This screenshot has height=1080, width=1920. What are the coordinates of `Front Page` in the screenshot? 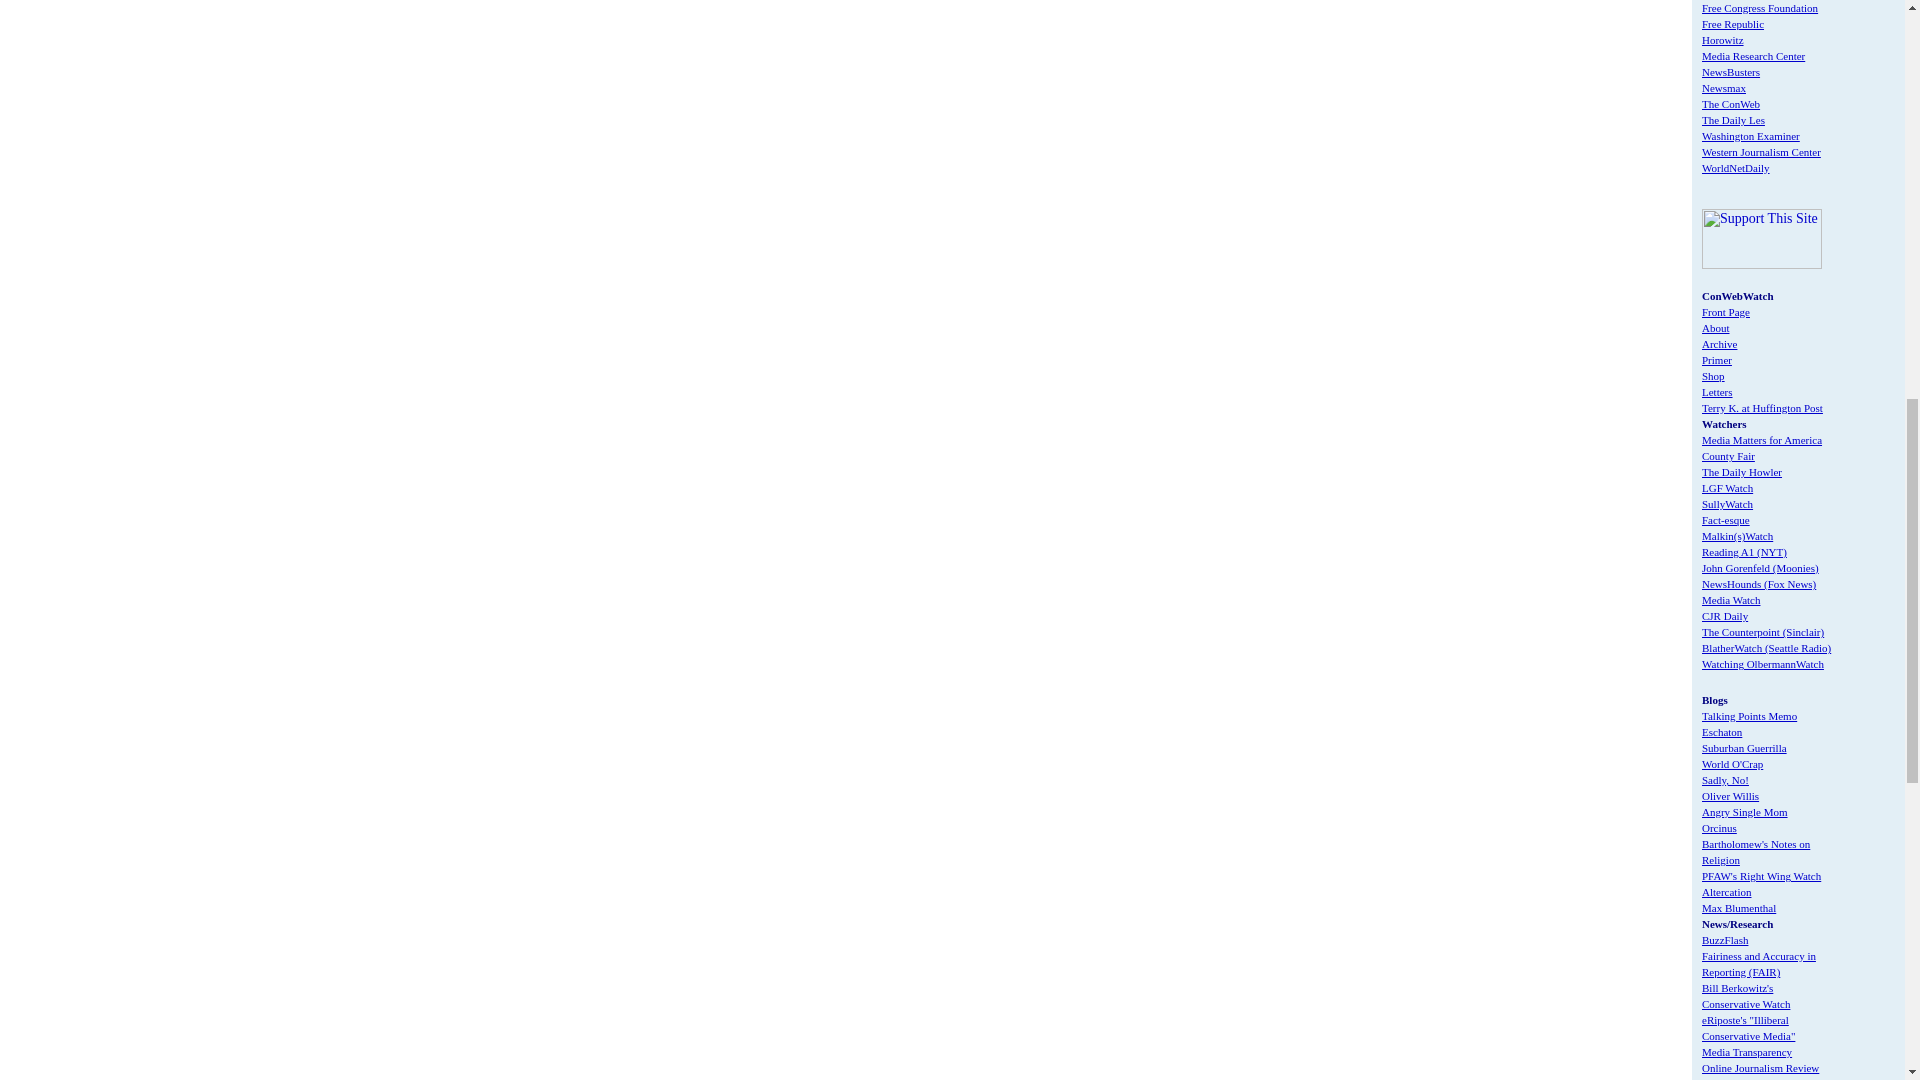 It's located at (1725, 311).